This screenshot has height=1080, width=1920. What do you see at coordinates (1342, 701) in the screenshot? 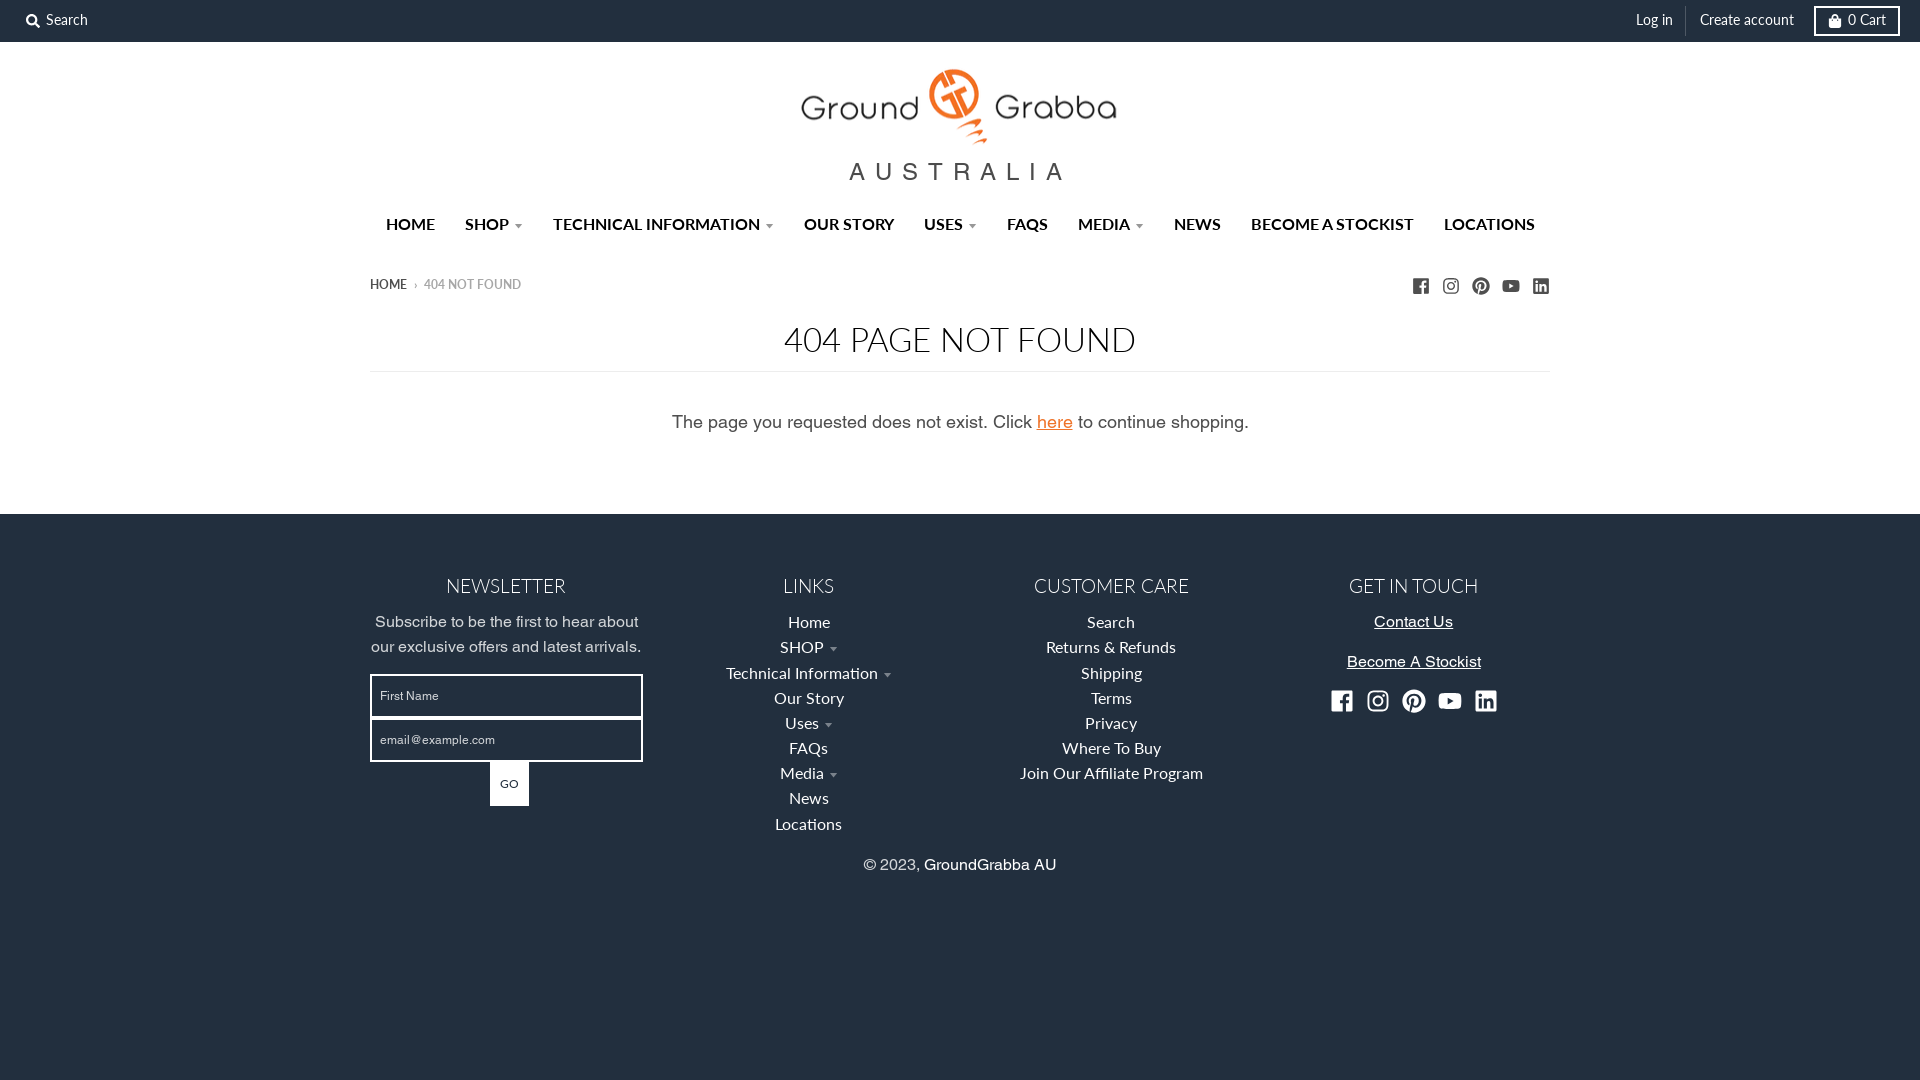
I see `Facebook - GroundGrabba AU` at bounding box center [1342, 701].